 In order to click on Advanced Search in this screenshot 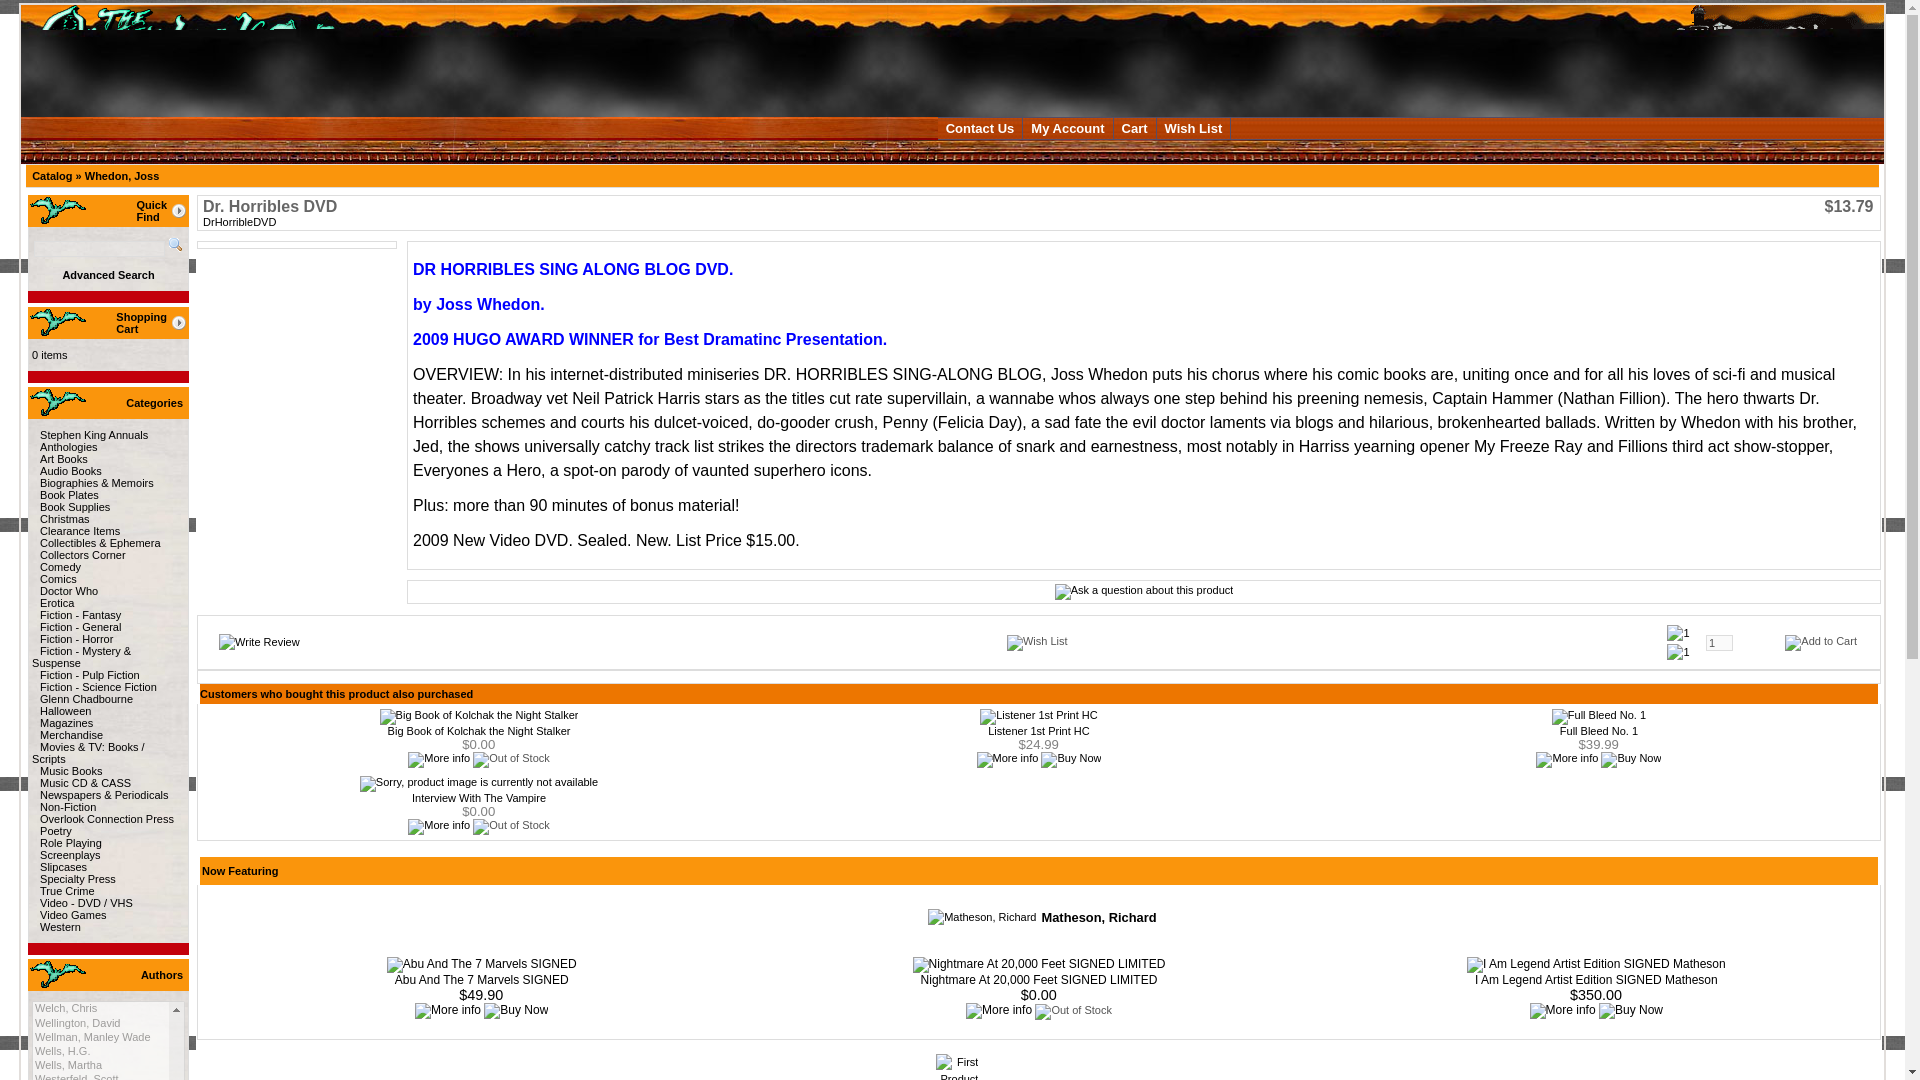, I will do `click(107, 274)`.